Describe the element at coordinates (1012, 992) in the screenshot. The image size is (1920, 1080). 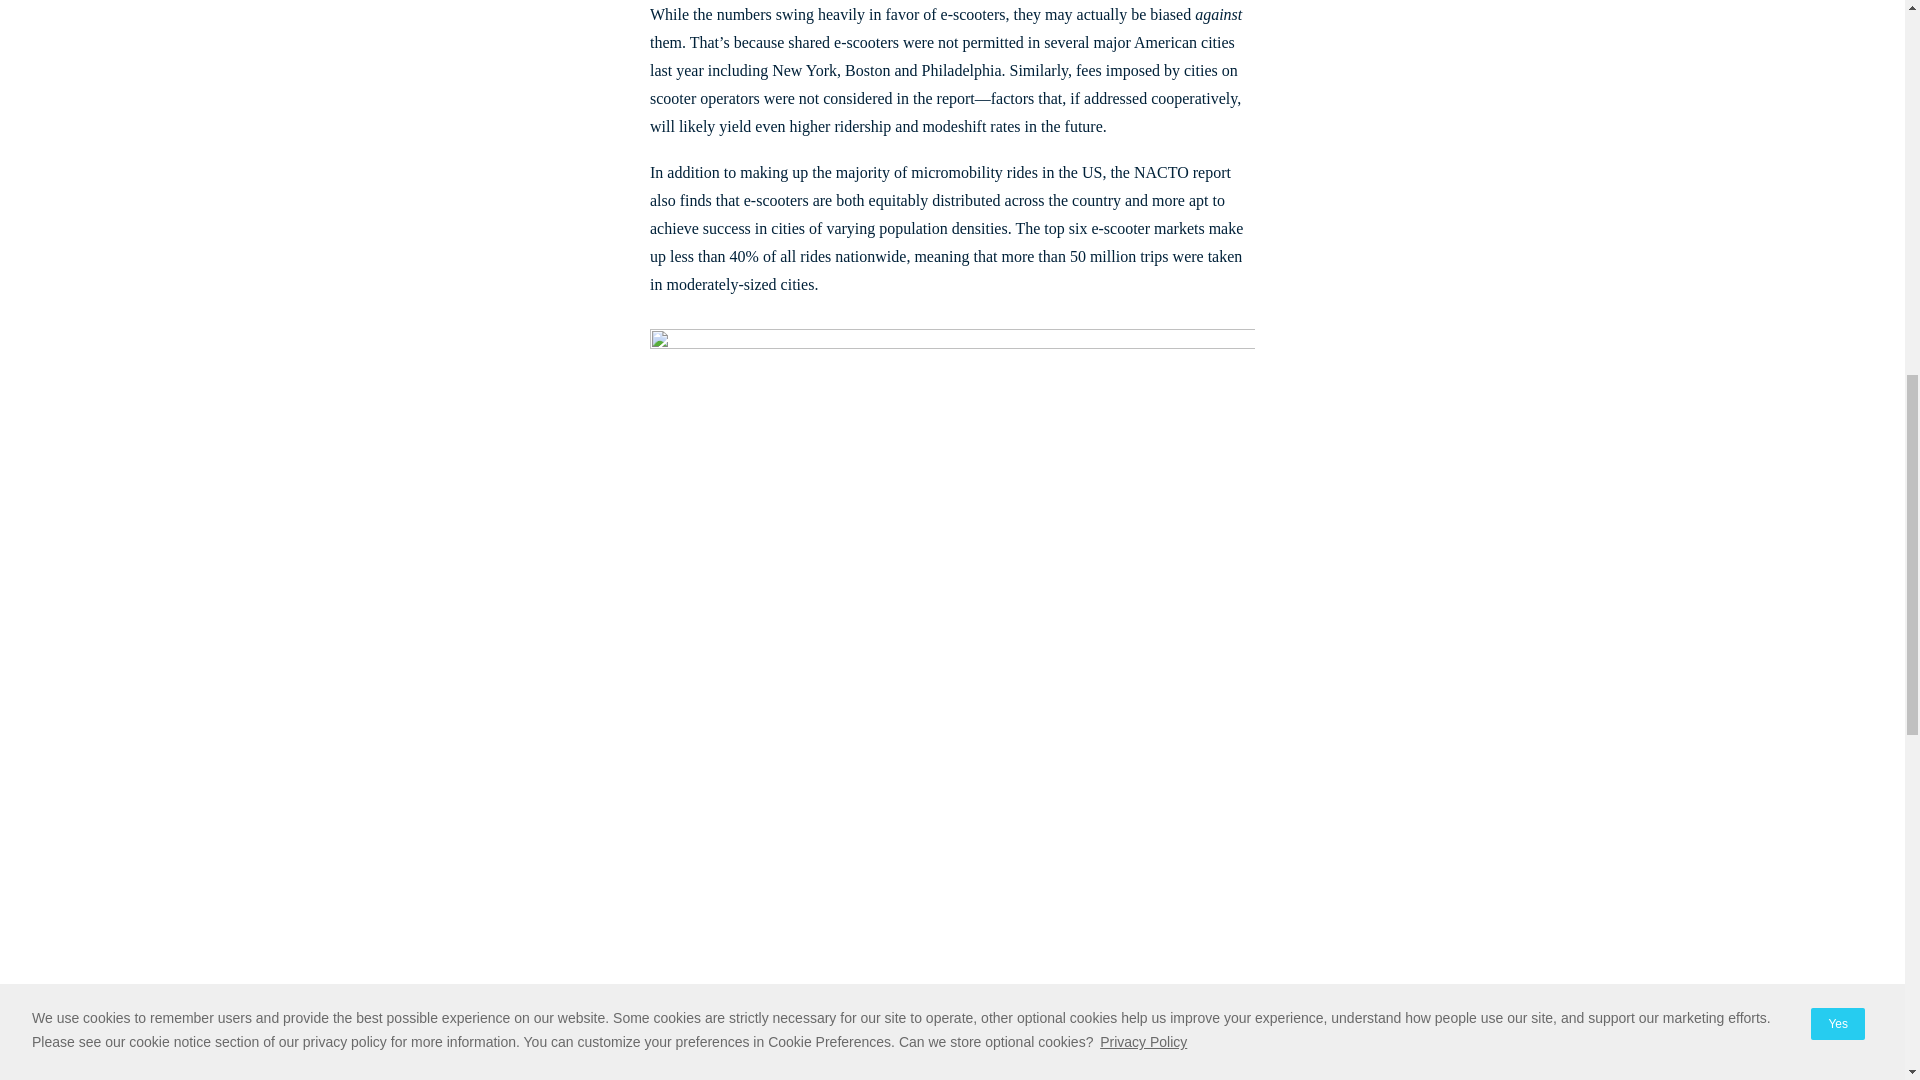
I see `published in Transportation Research: Part A` at that location.